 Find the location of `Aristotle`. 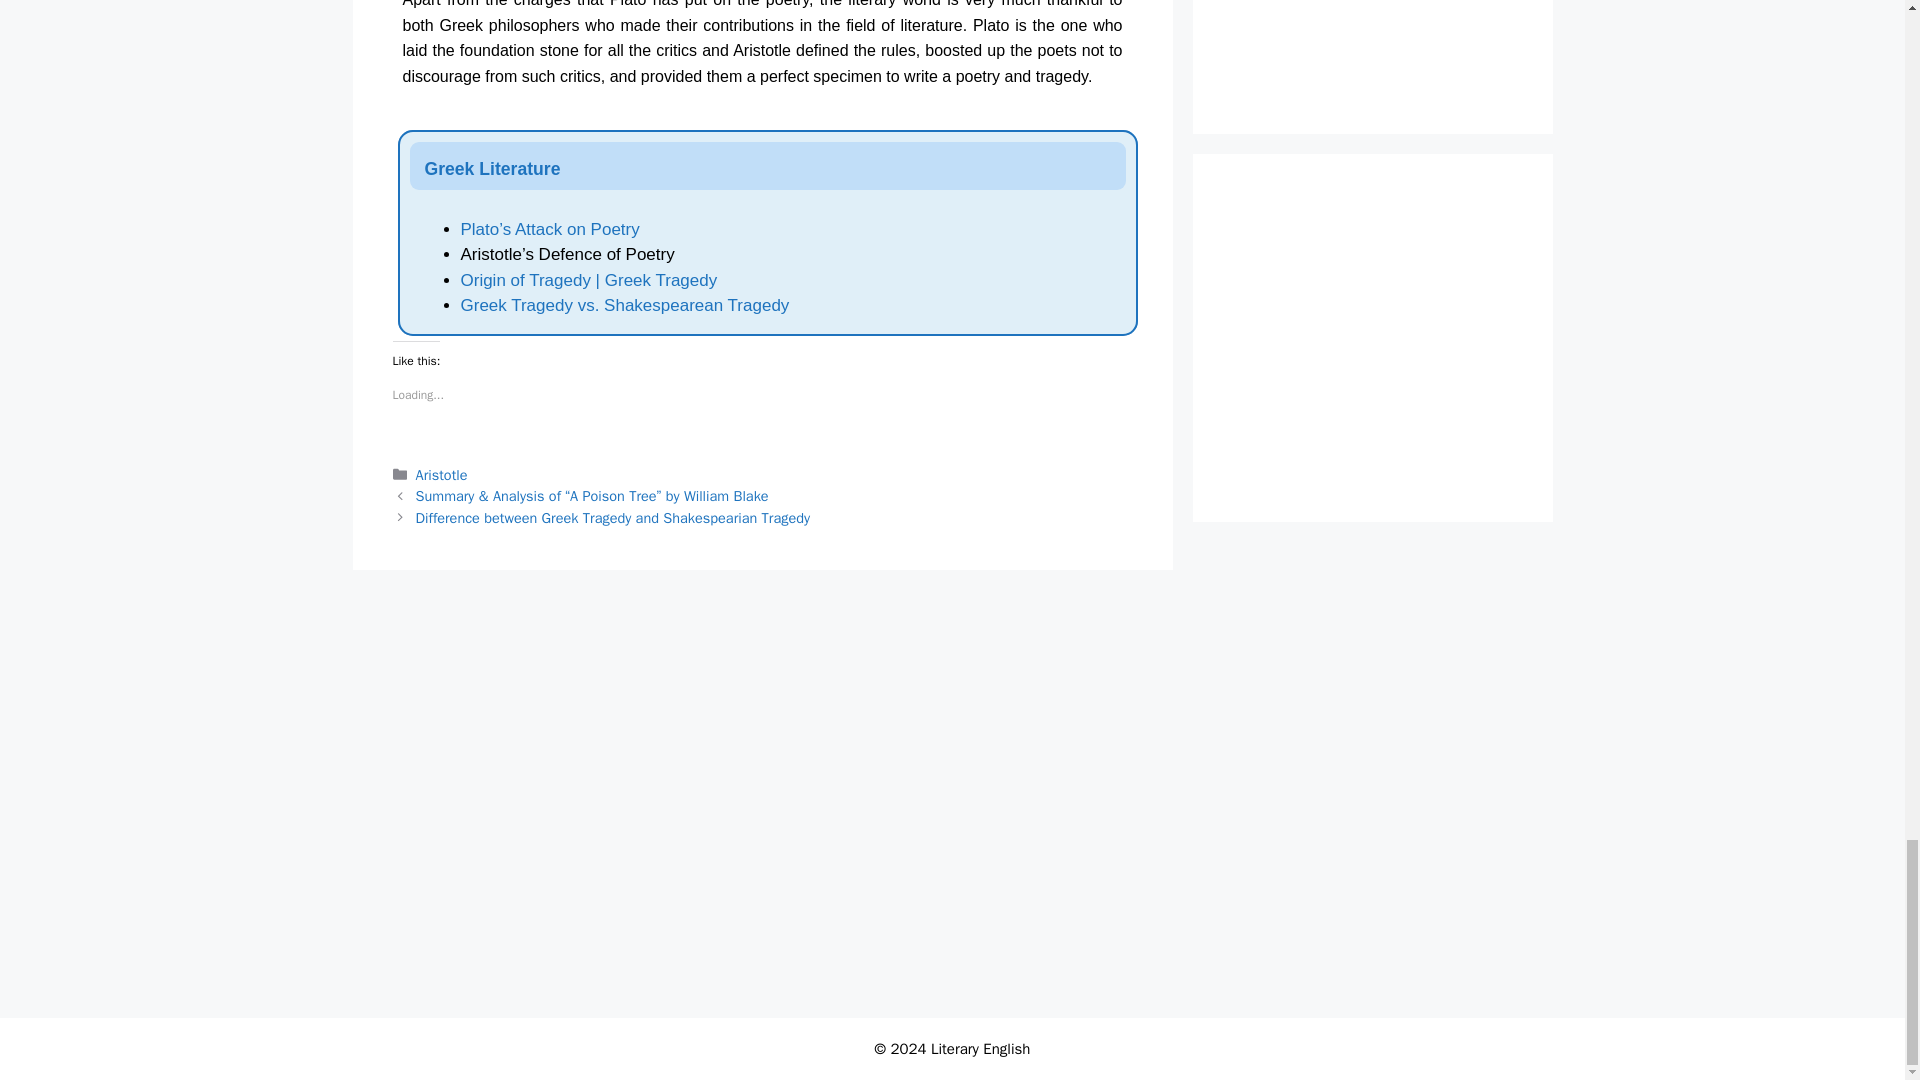

Aristotle is located at coordinates (442, 474).